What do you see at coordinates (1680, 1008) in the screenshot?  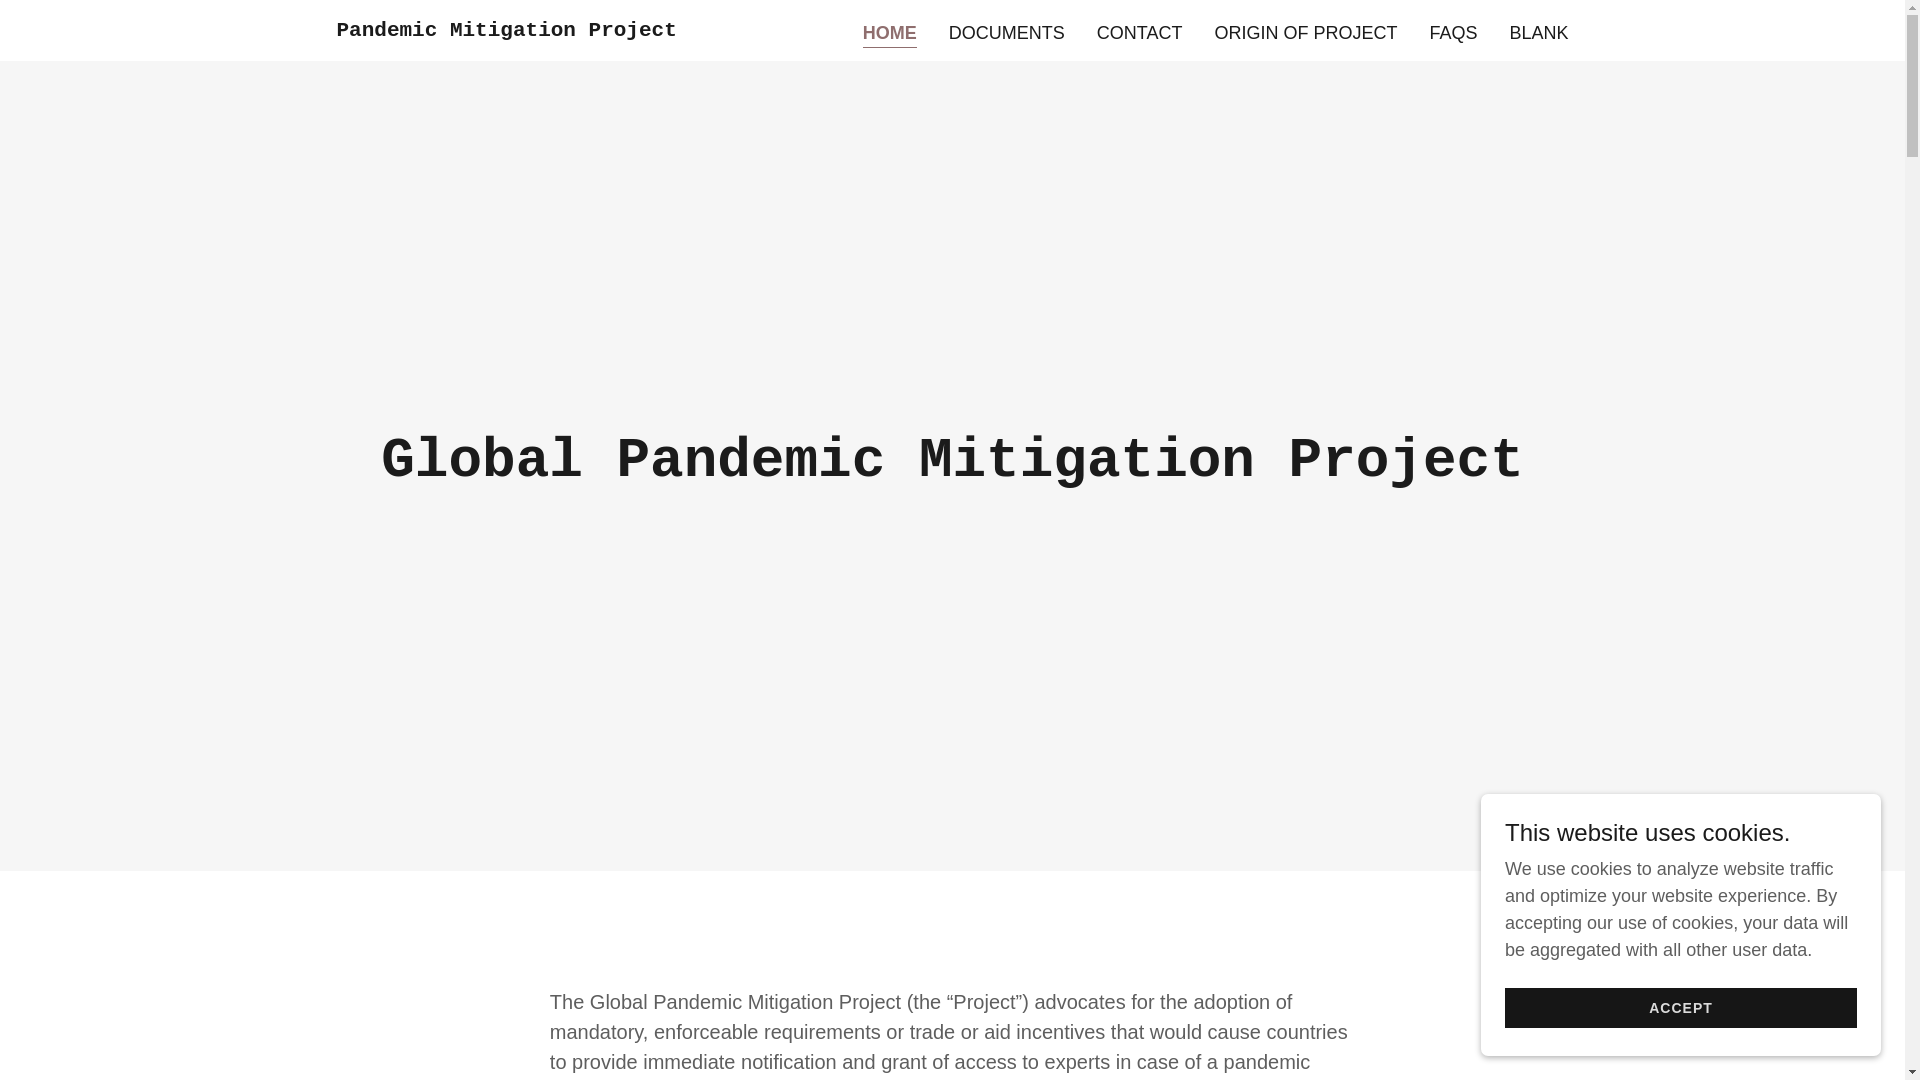 I see `ACCEPT` at bounding box center [1680, 1008].